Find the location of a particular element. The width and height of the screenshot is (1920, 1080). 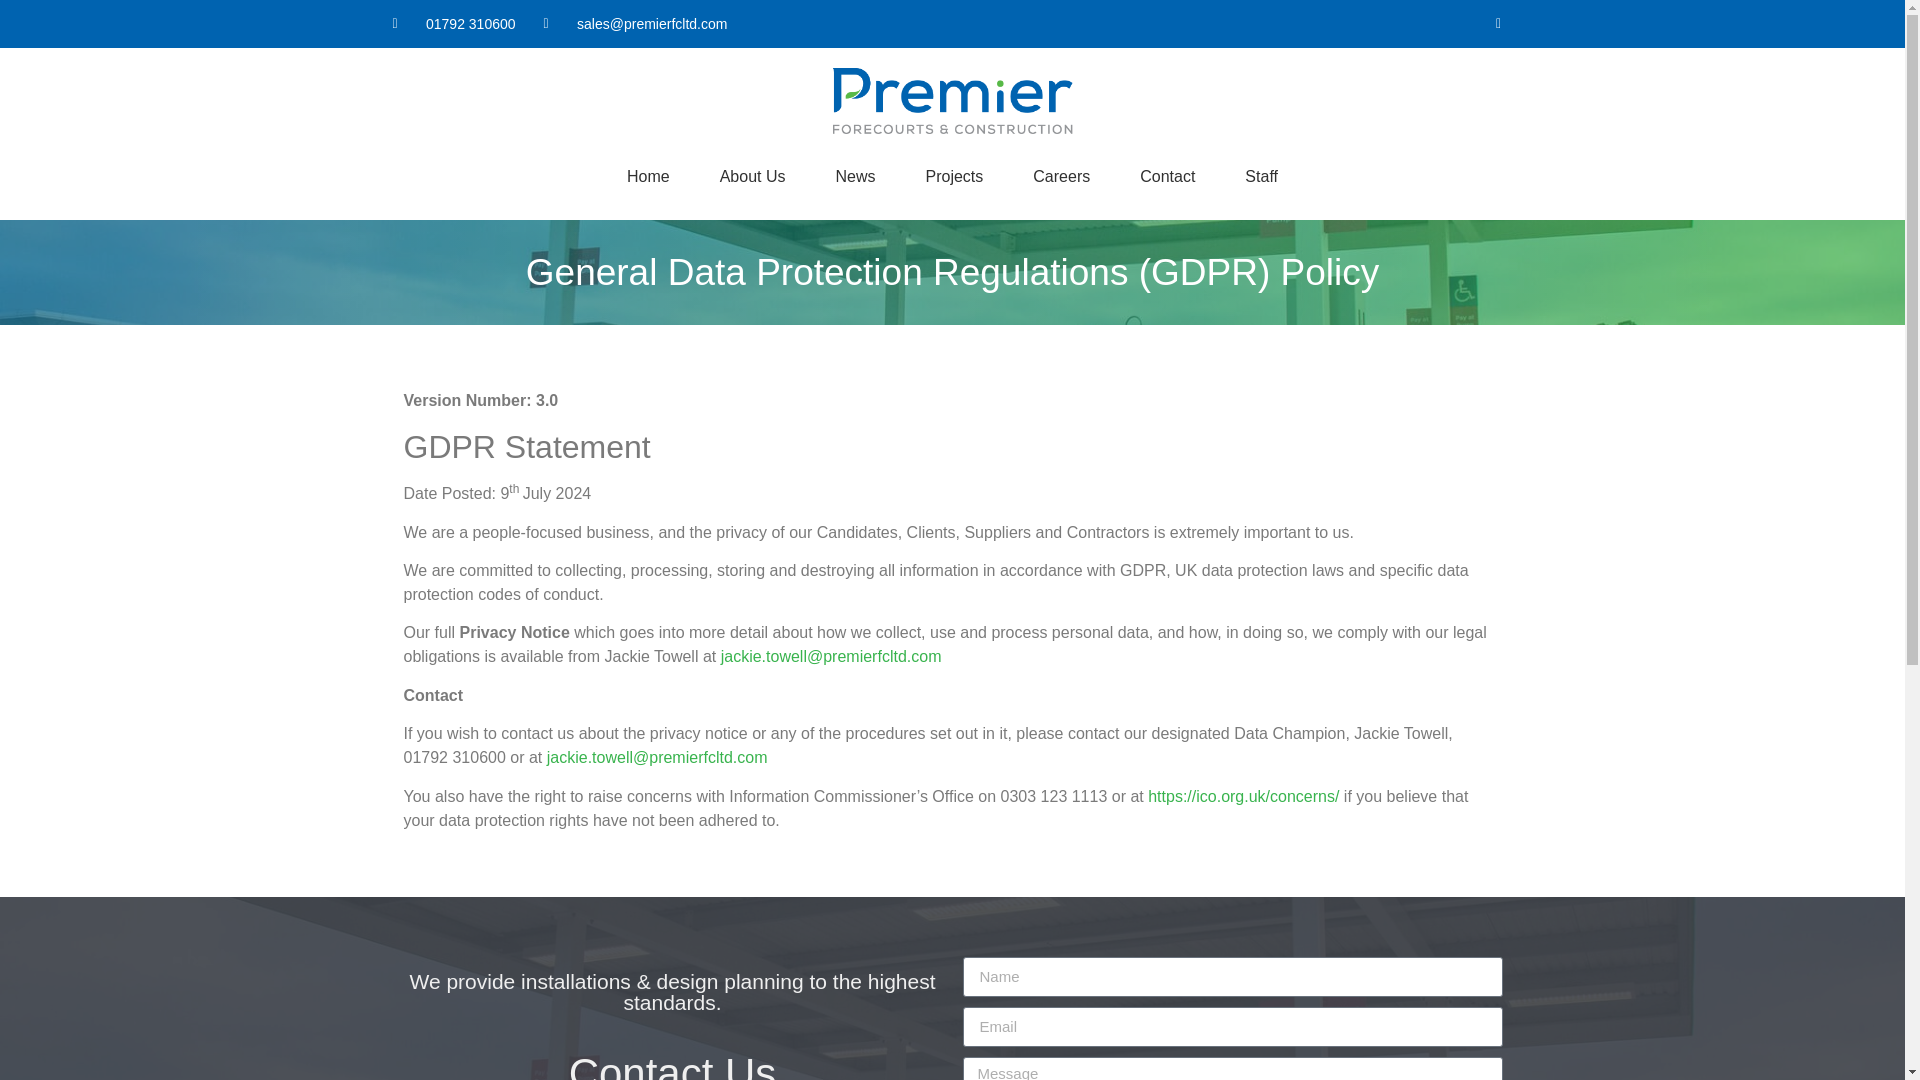

About Us is located at coordinates (752, 176).